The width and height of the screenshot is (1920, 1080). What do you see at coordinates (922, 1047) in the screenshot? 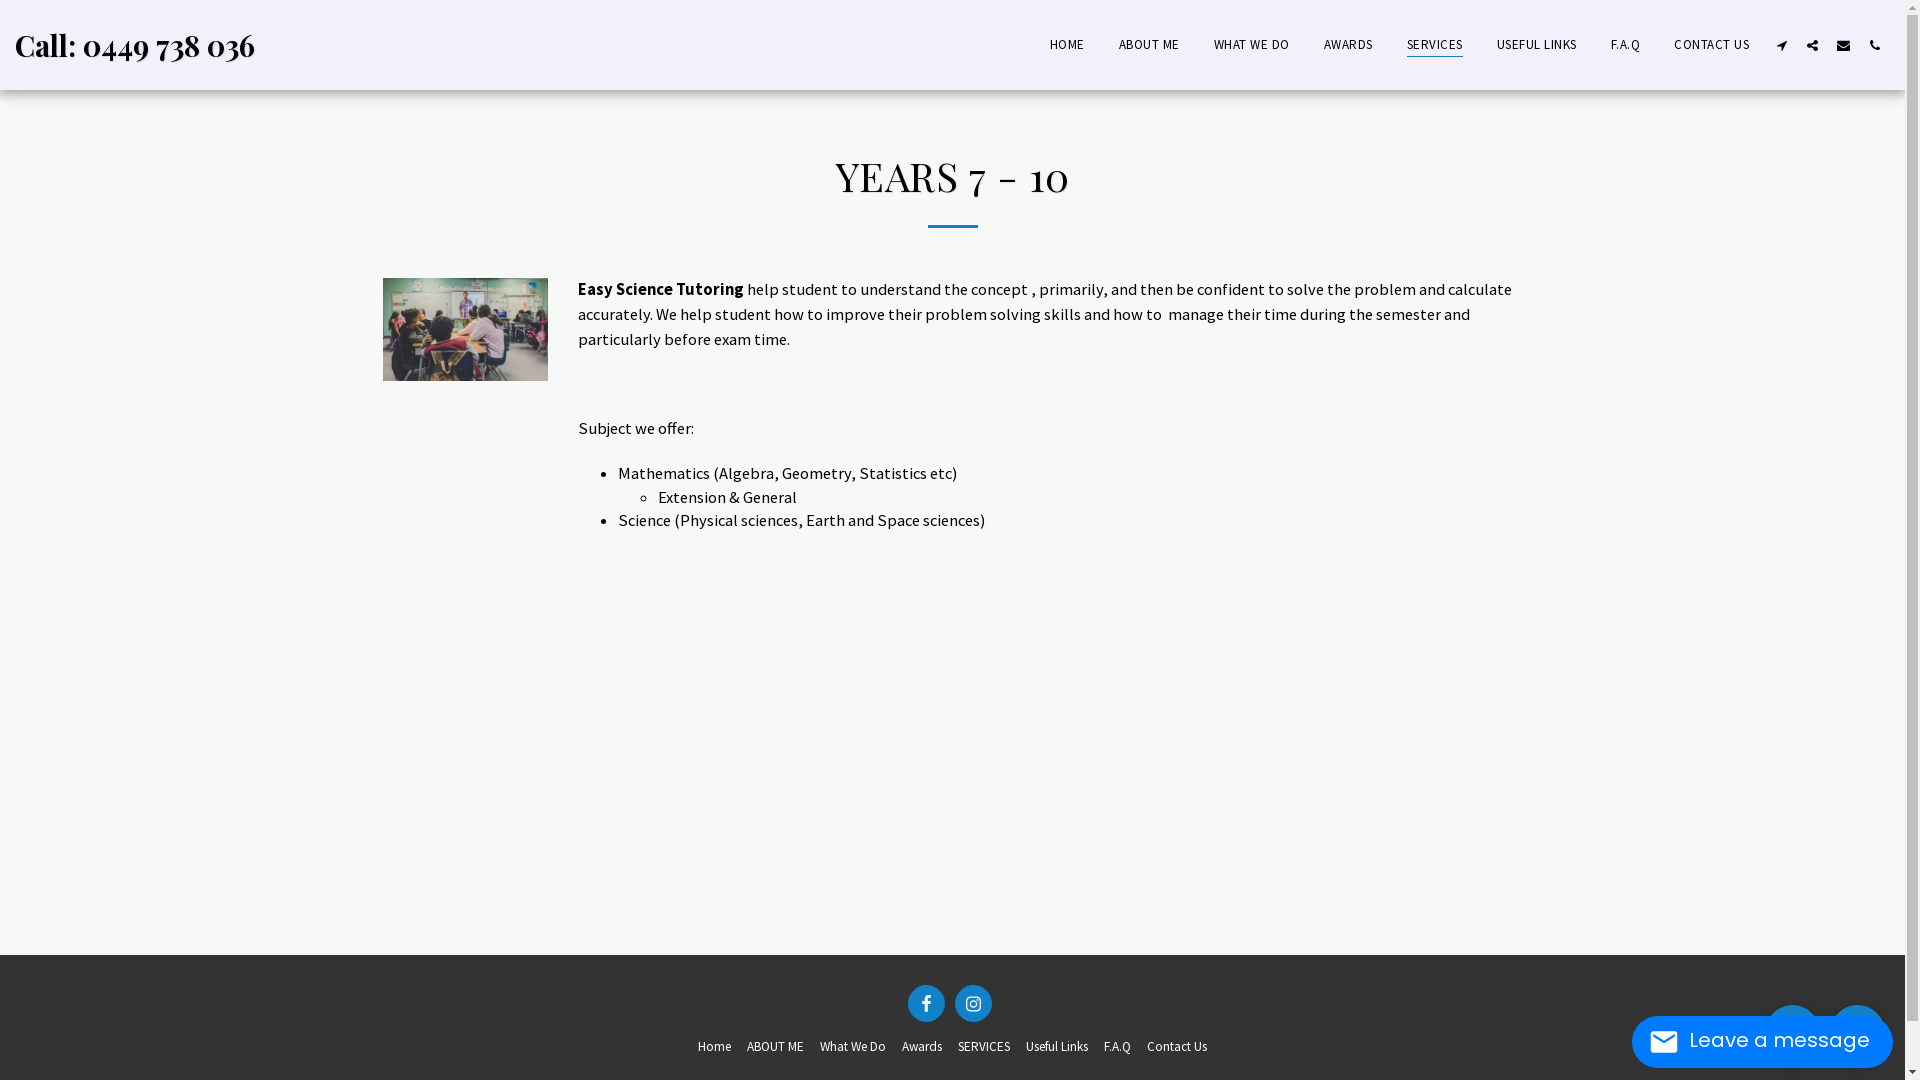
I see `Awards` at bounding box center [922, 1047].